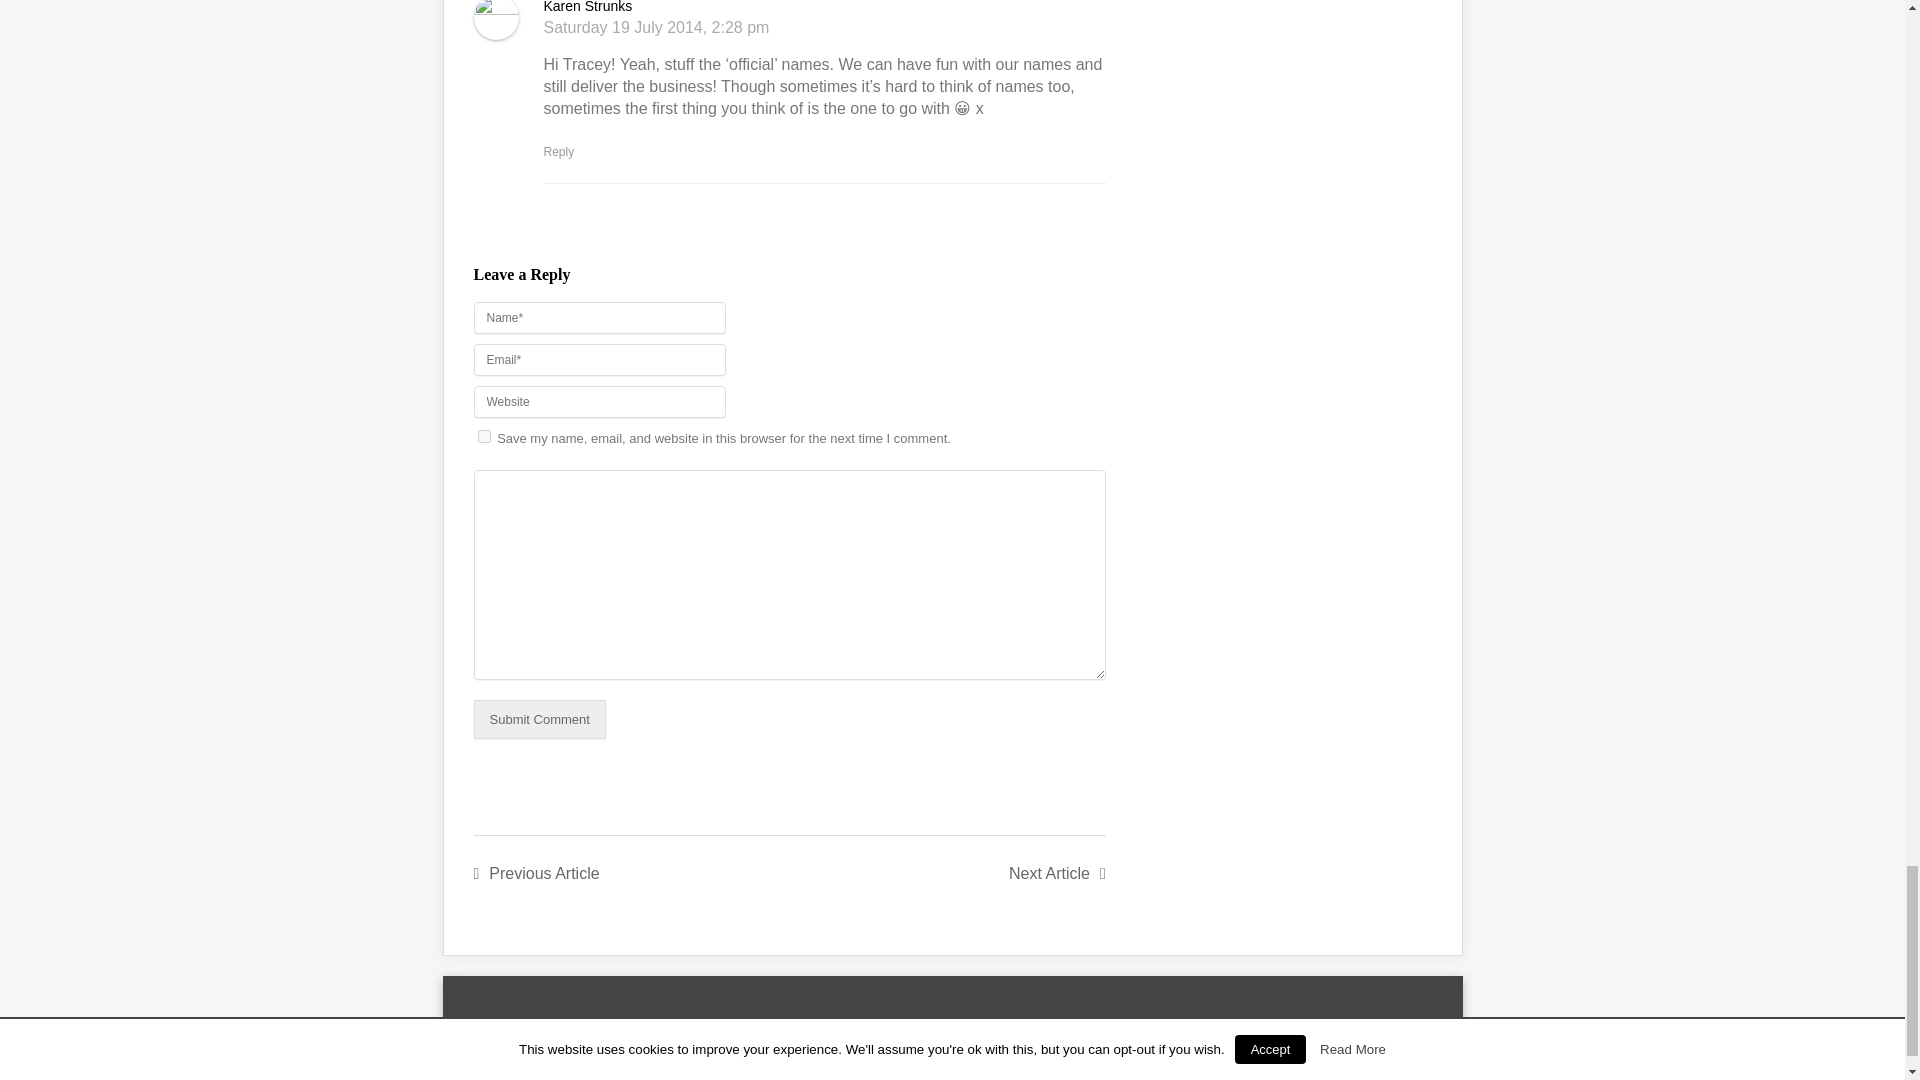  I want to click on Next Article, so click(1057, 873).